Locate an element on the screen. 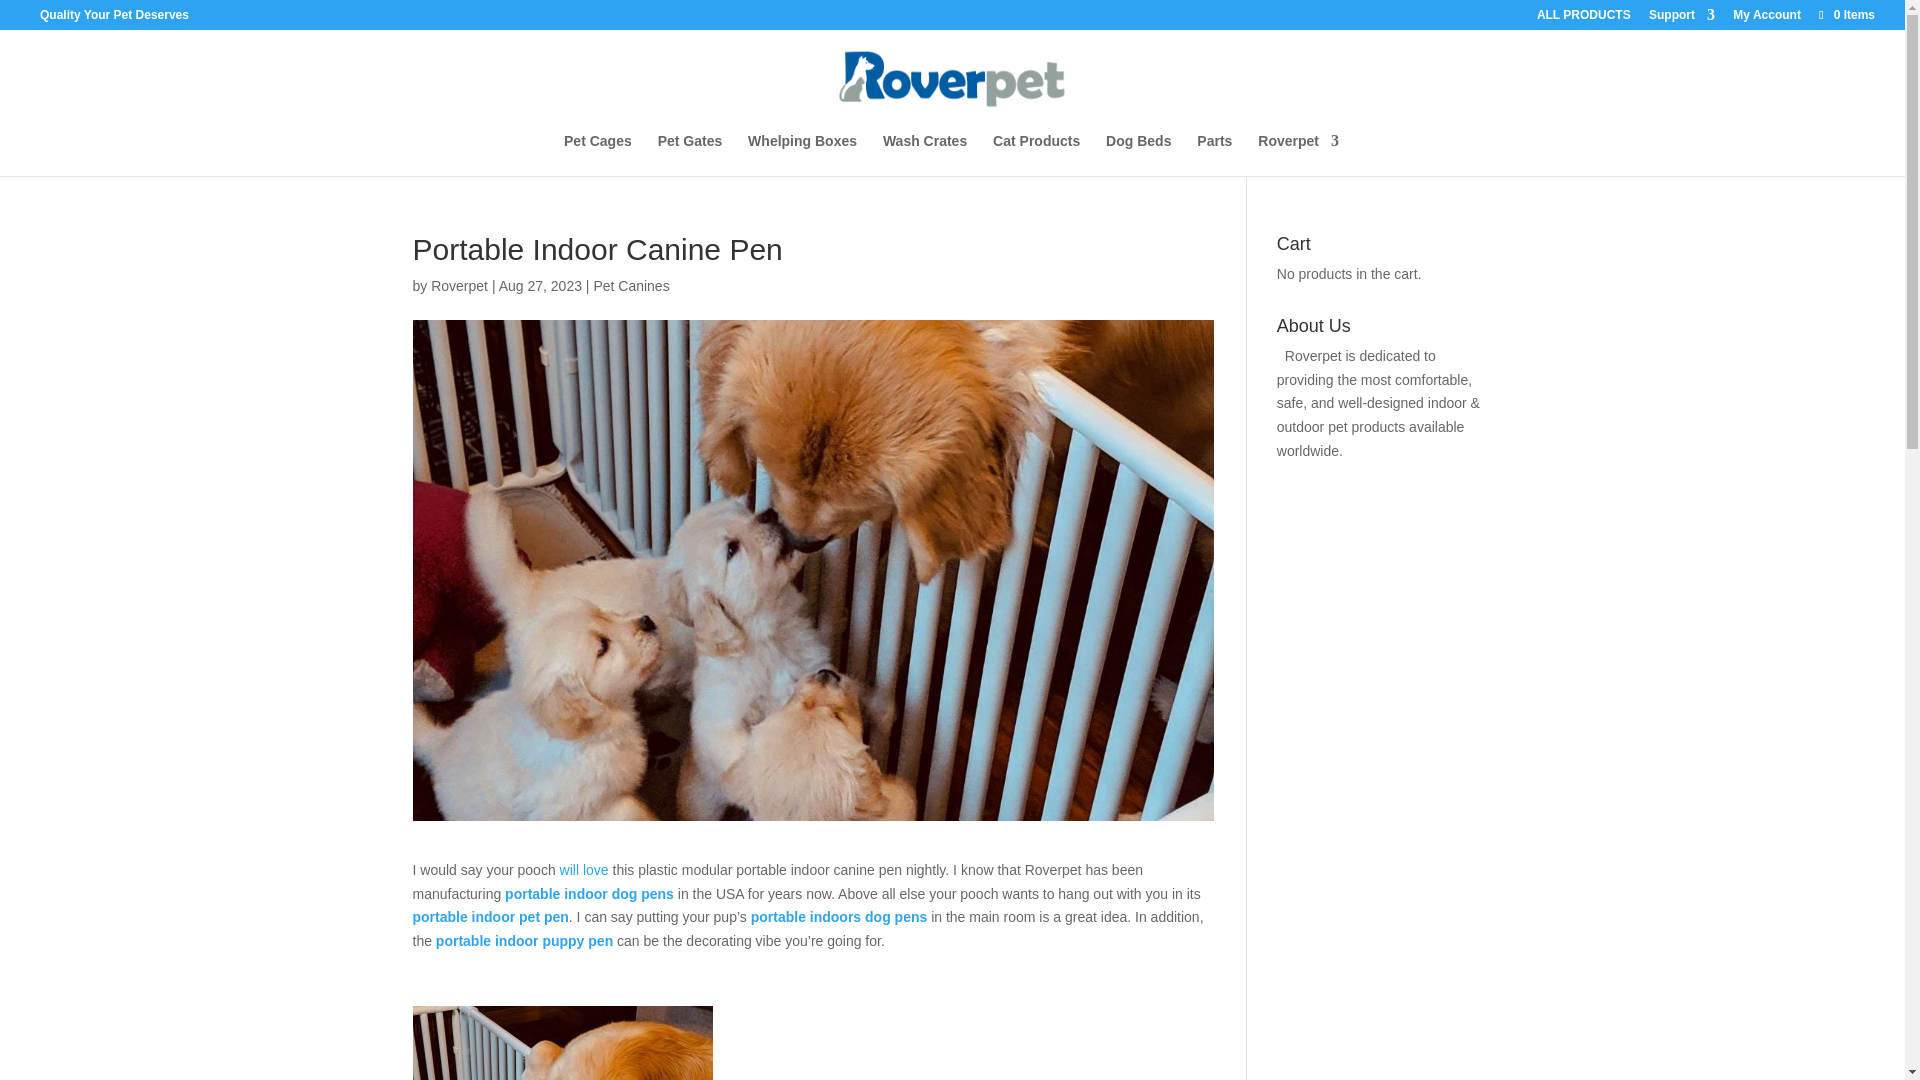 This screenshot has width=1920, height=1080. Support is located at coordinates (1682, 19).